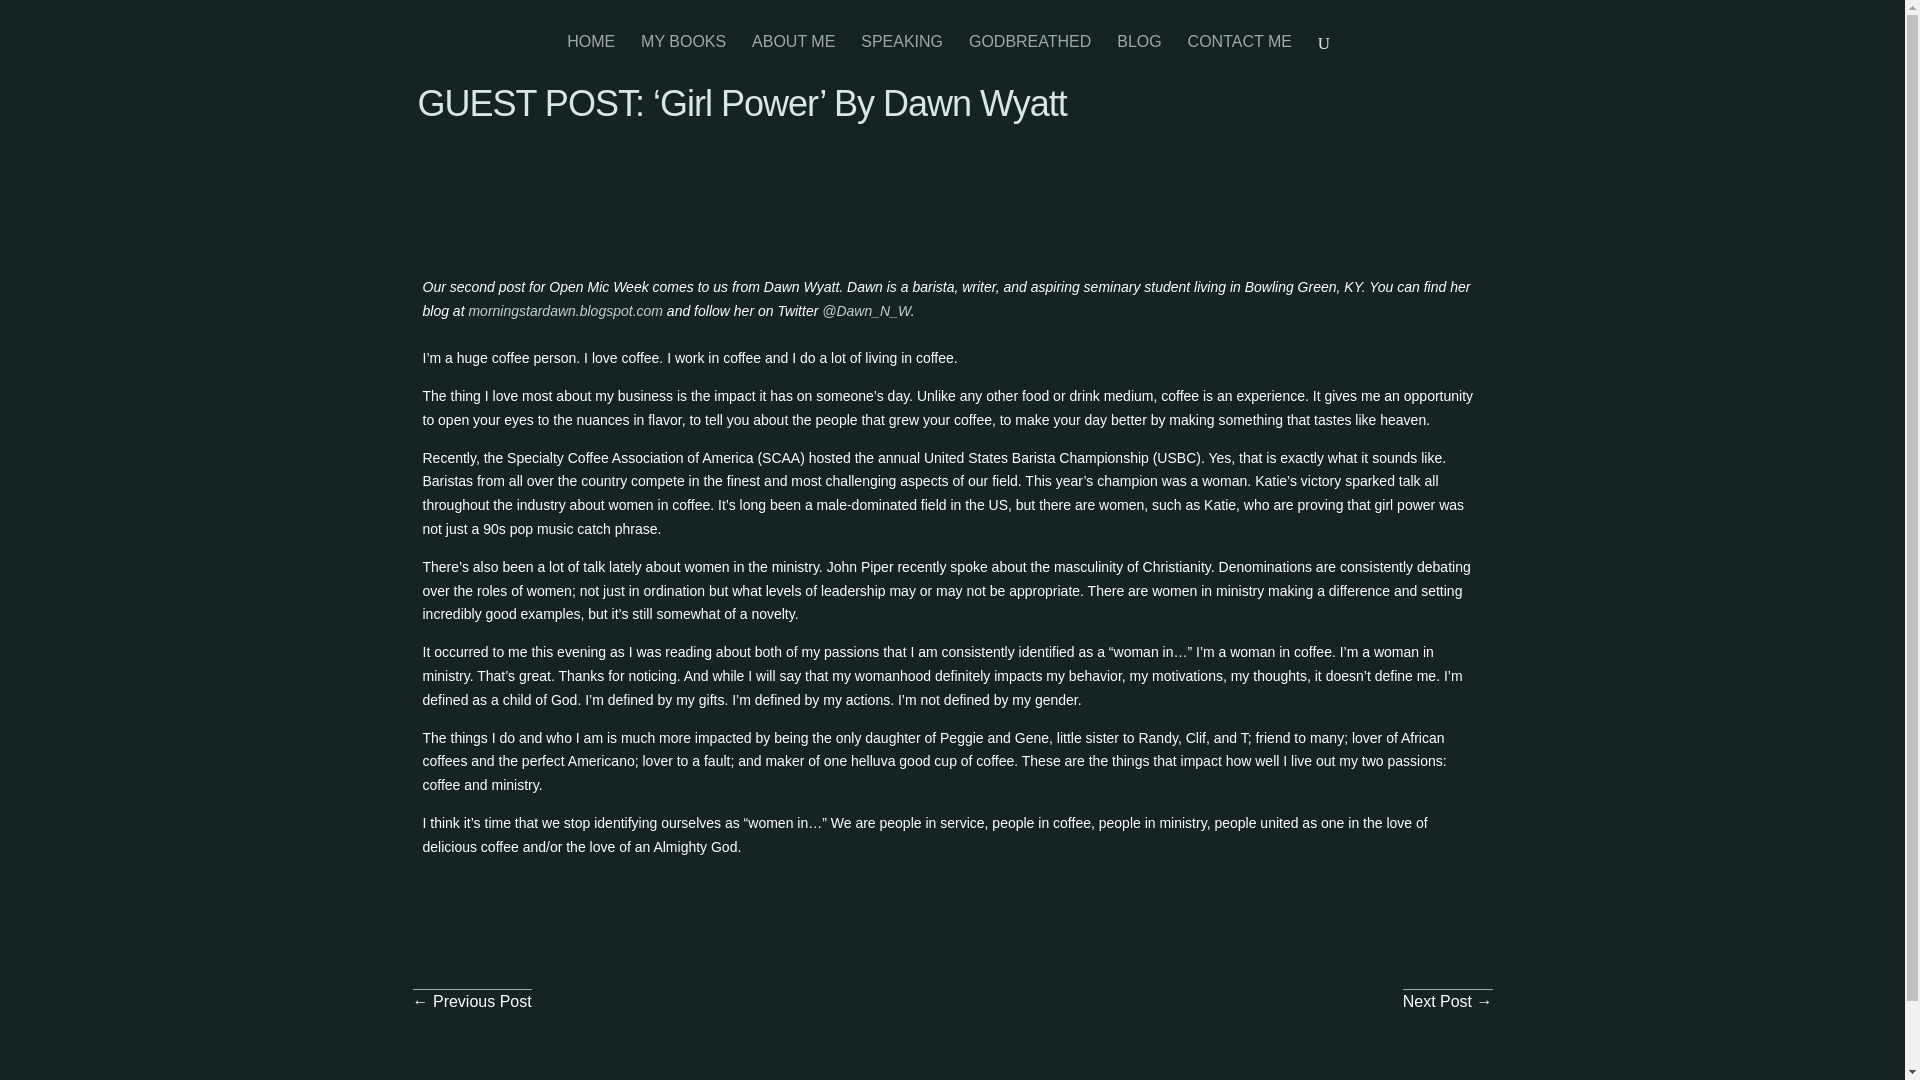 This screenshot has height=1080, width=1920. What do you see at coordinates (1139, 59) in the screenshot?
I see `BLOG` at bounding box center [1139, 59].